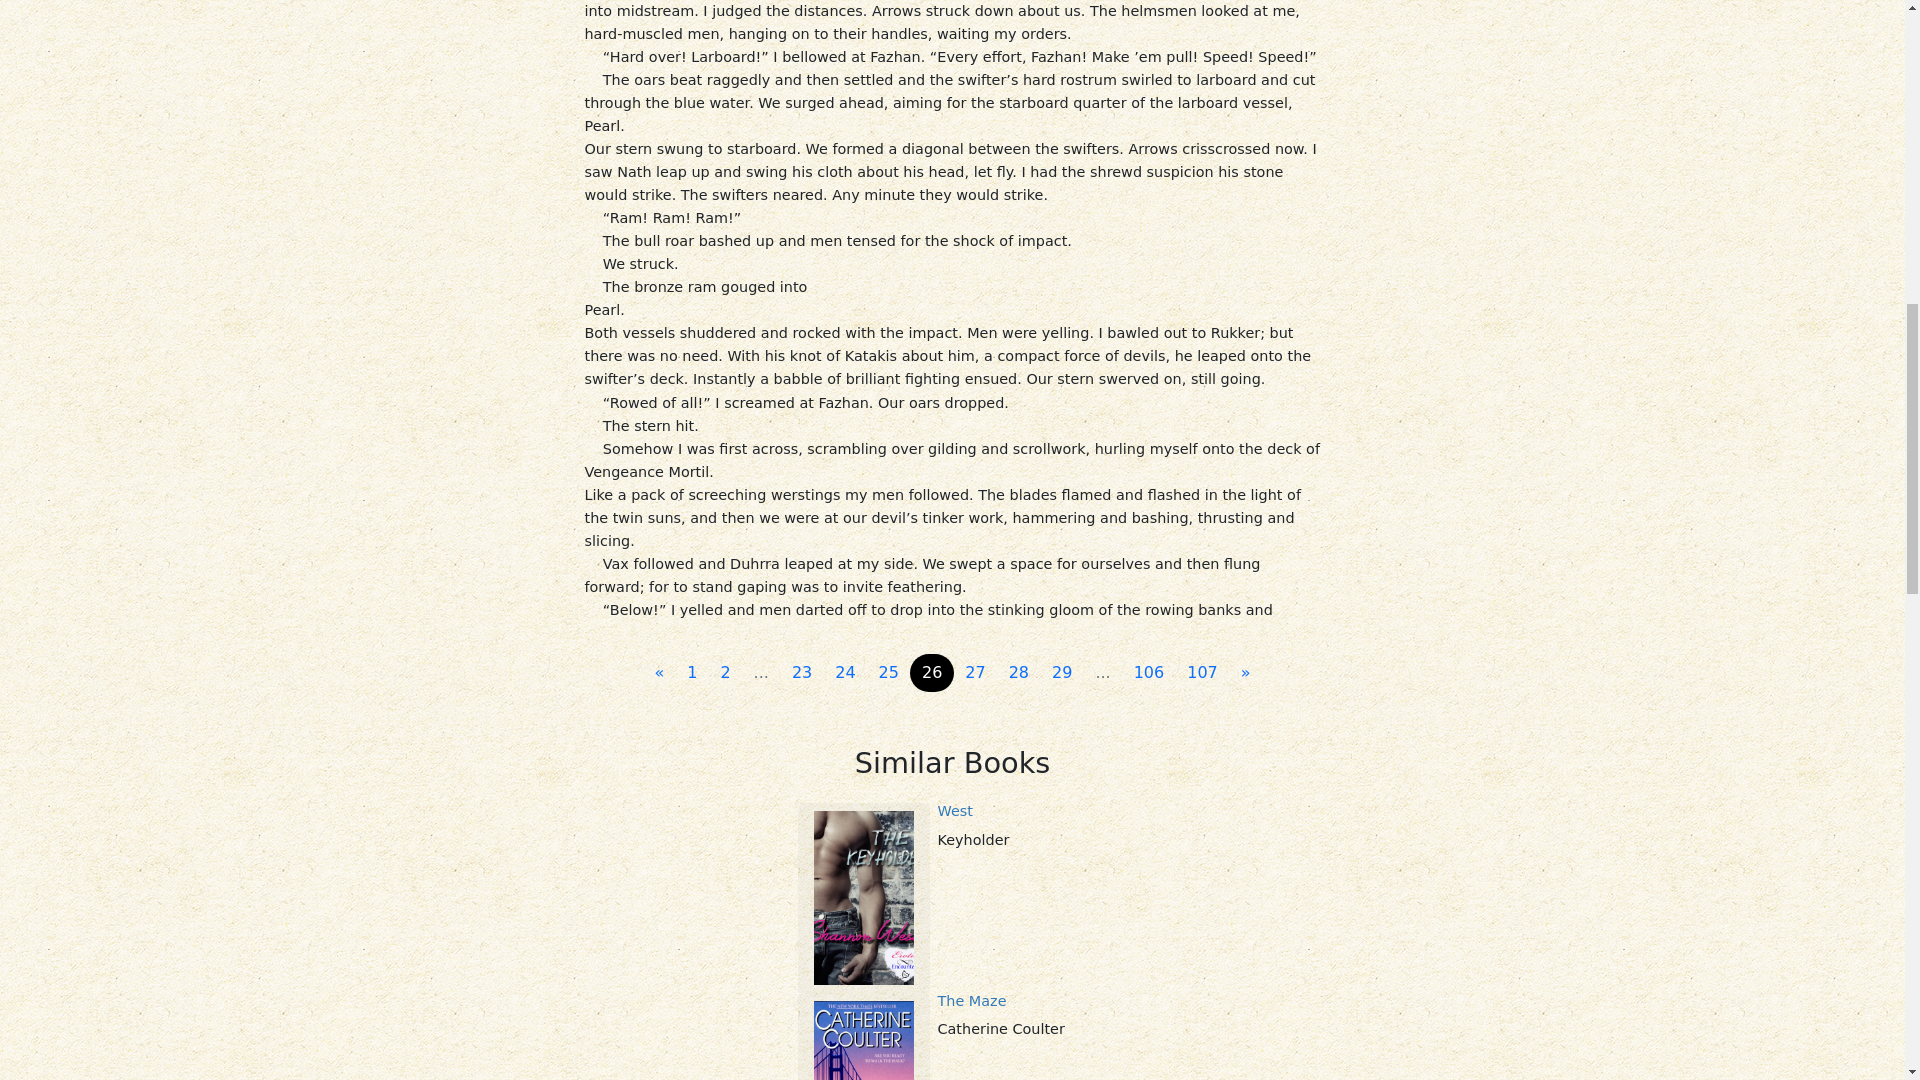 The width and height of the screenshot is (1920, 1080). Describe the element at coordinates (801, 673) in the screenshot. I see `23` at that location.